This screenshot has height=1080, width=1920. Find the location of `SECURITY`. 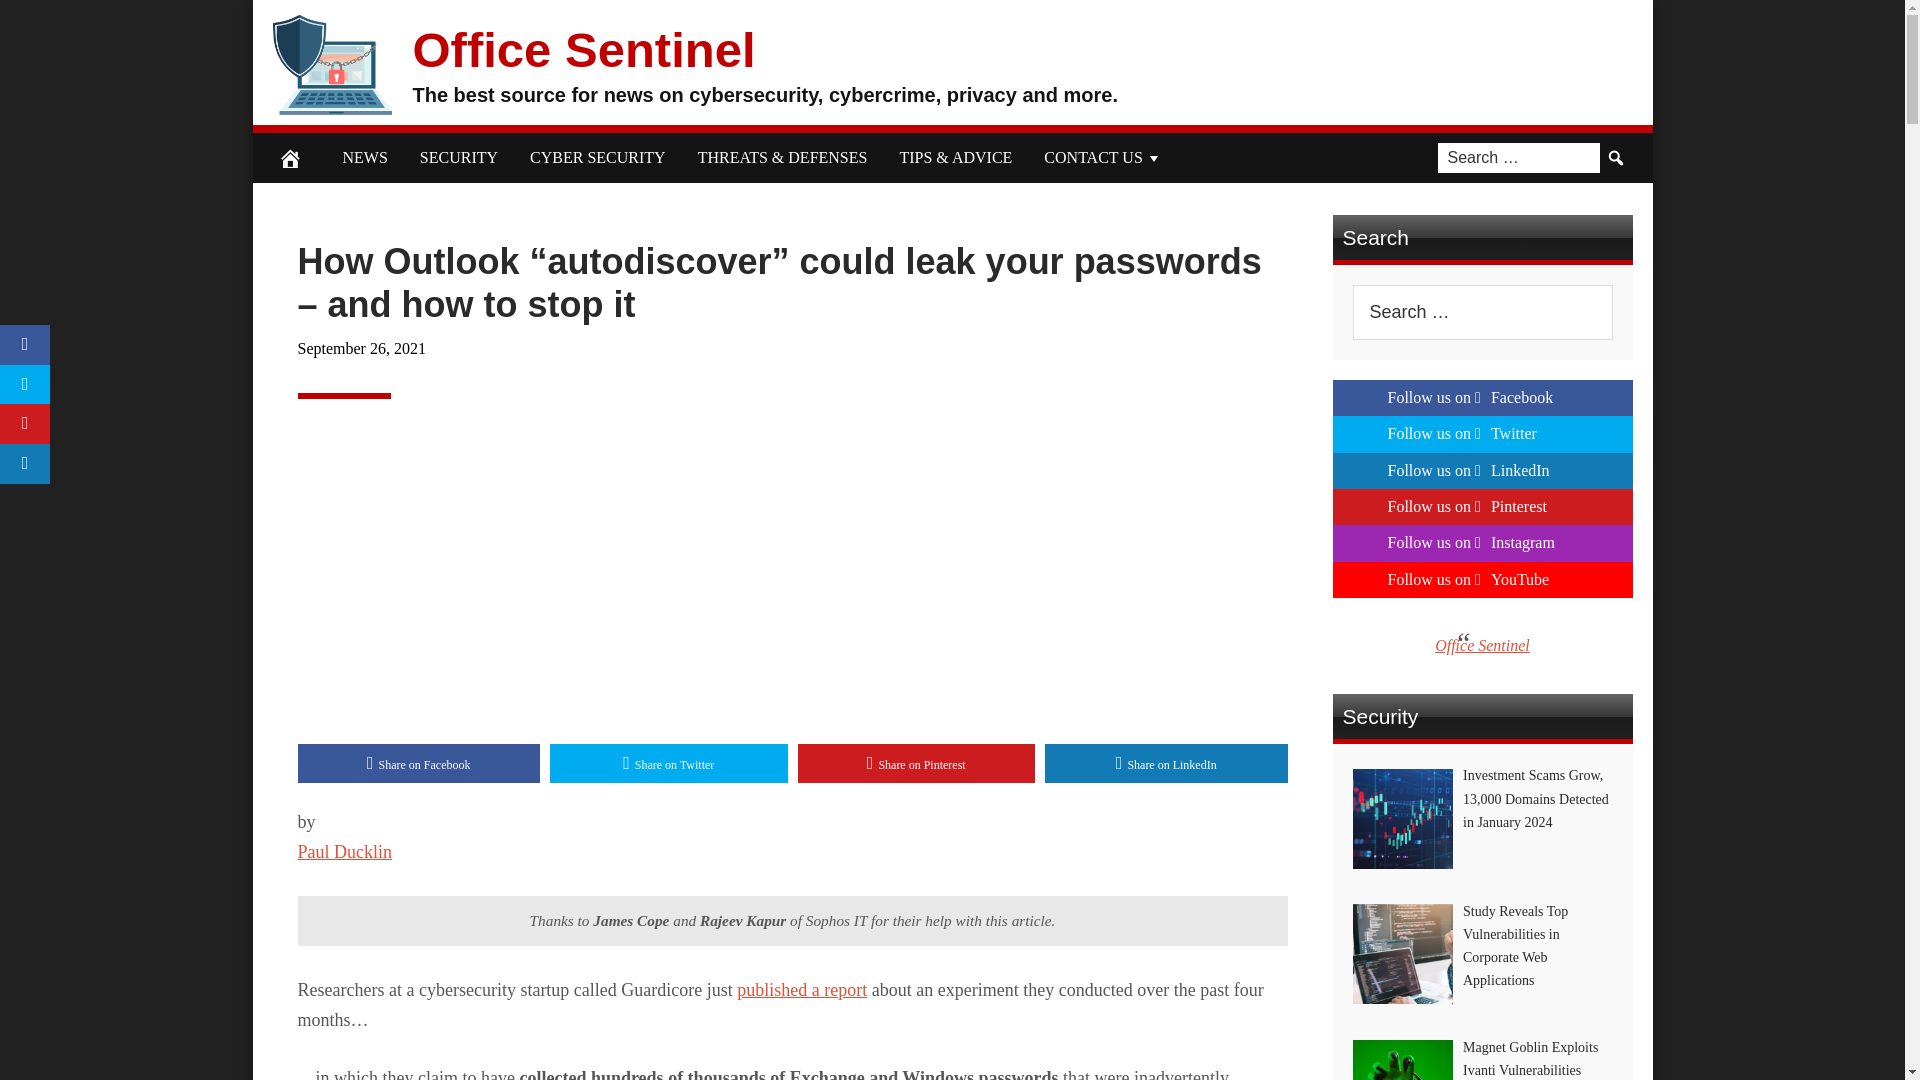

SECURITY is located at coordinates (458, 157).